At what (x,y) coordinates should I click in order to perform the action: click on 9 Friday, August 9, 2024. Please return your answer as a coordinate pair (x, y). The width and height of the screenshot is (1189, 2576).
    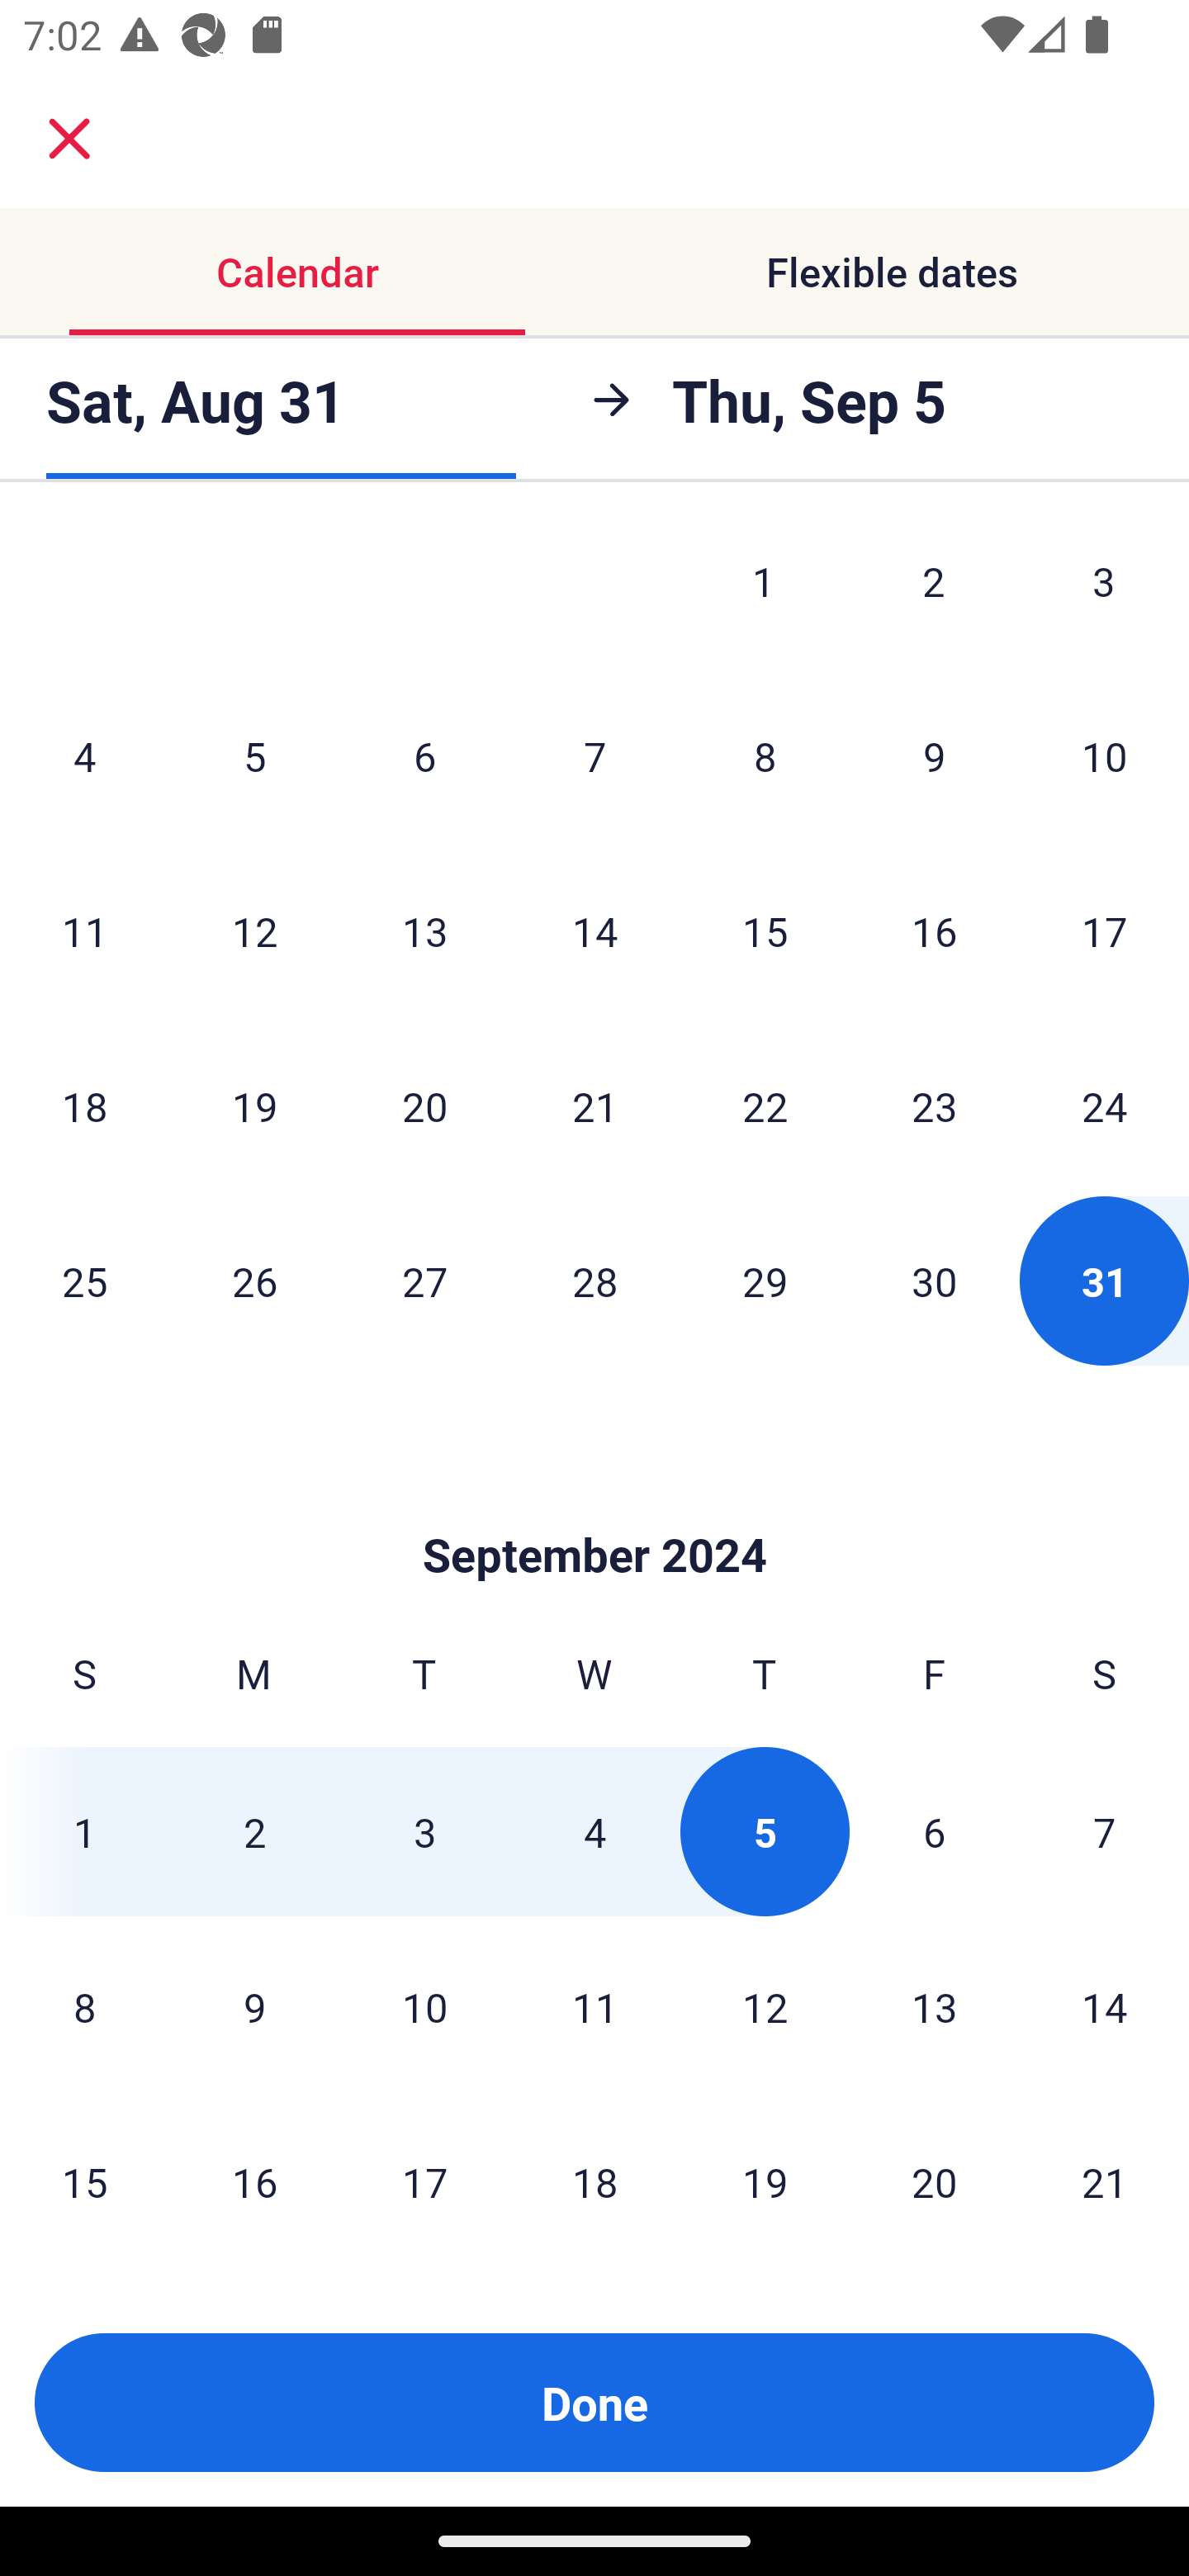
    Looking at the image, I should click on (935, 756).